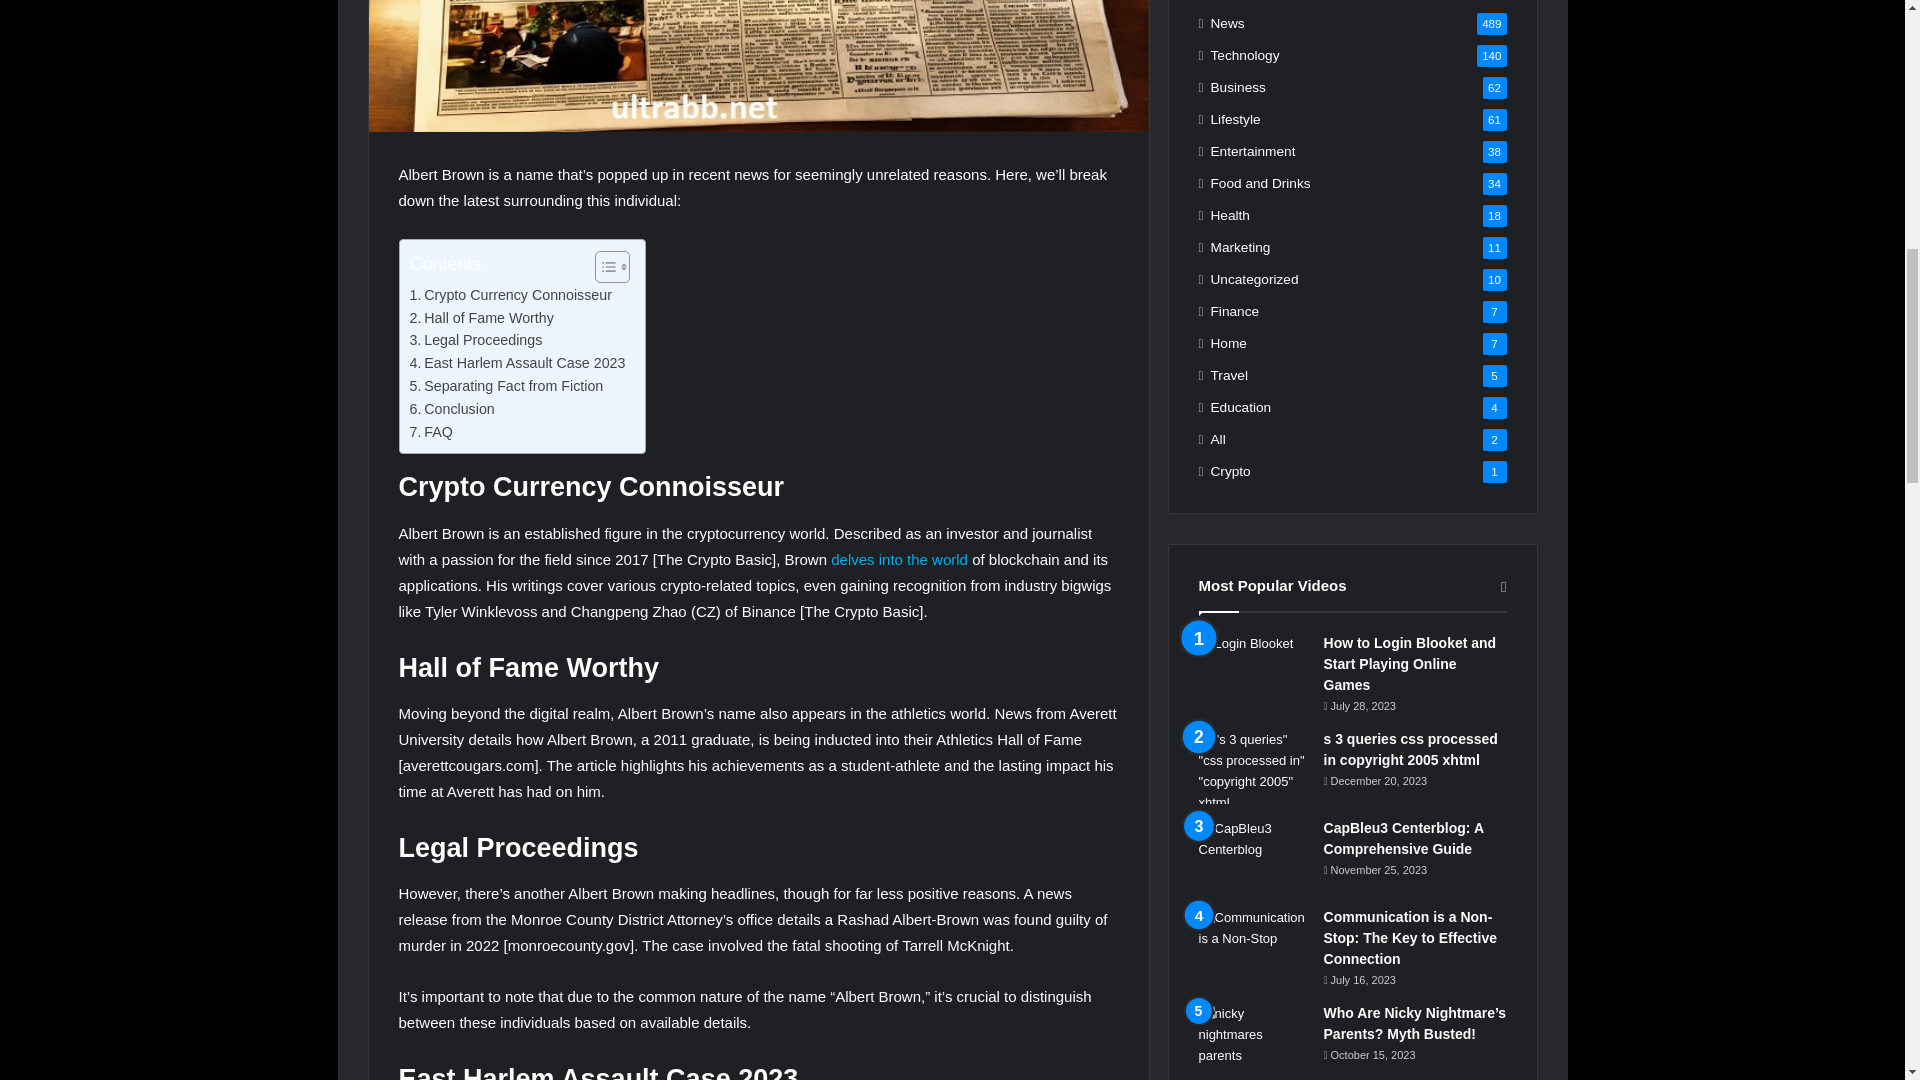 The height and width of the screenshot is (1080, 1920). I want to click on East Harlem Assault Case 2023, so click(518, 363).